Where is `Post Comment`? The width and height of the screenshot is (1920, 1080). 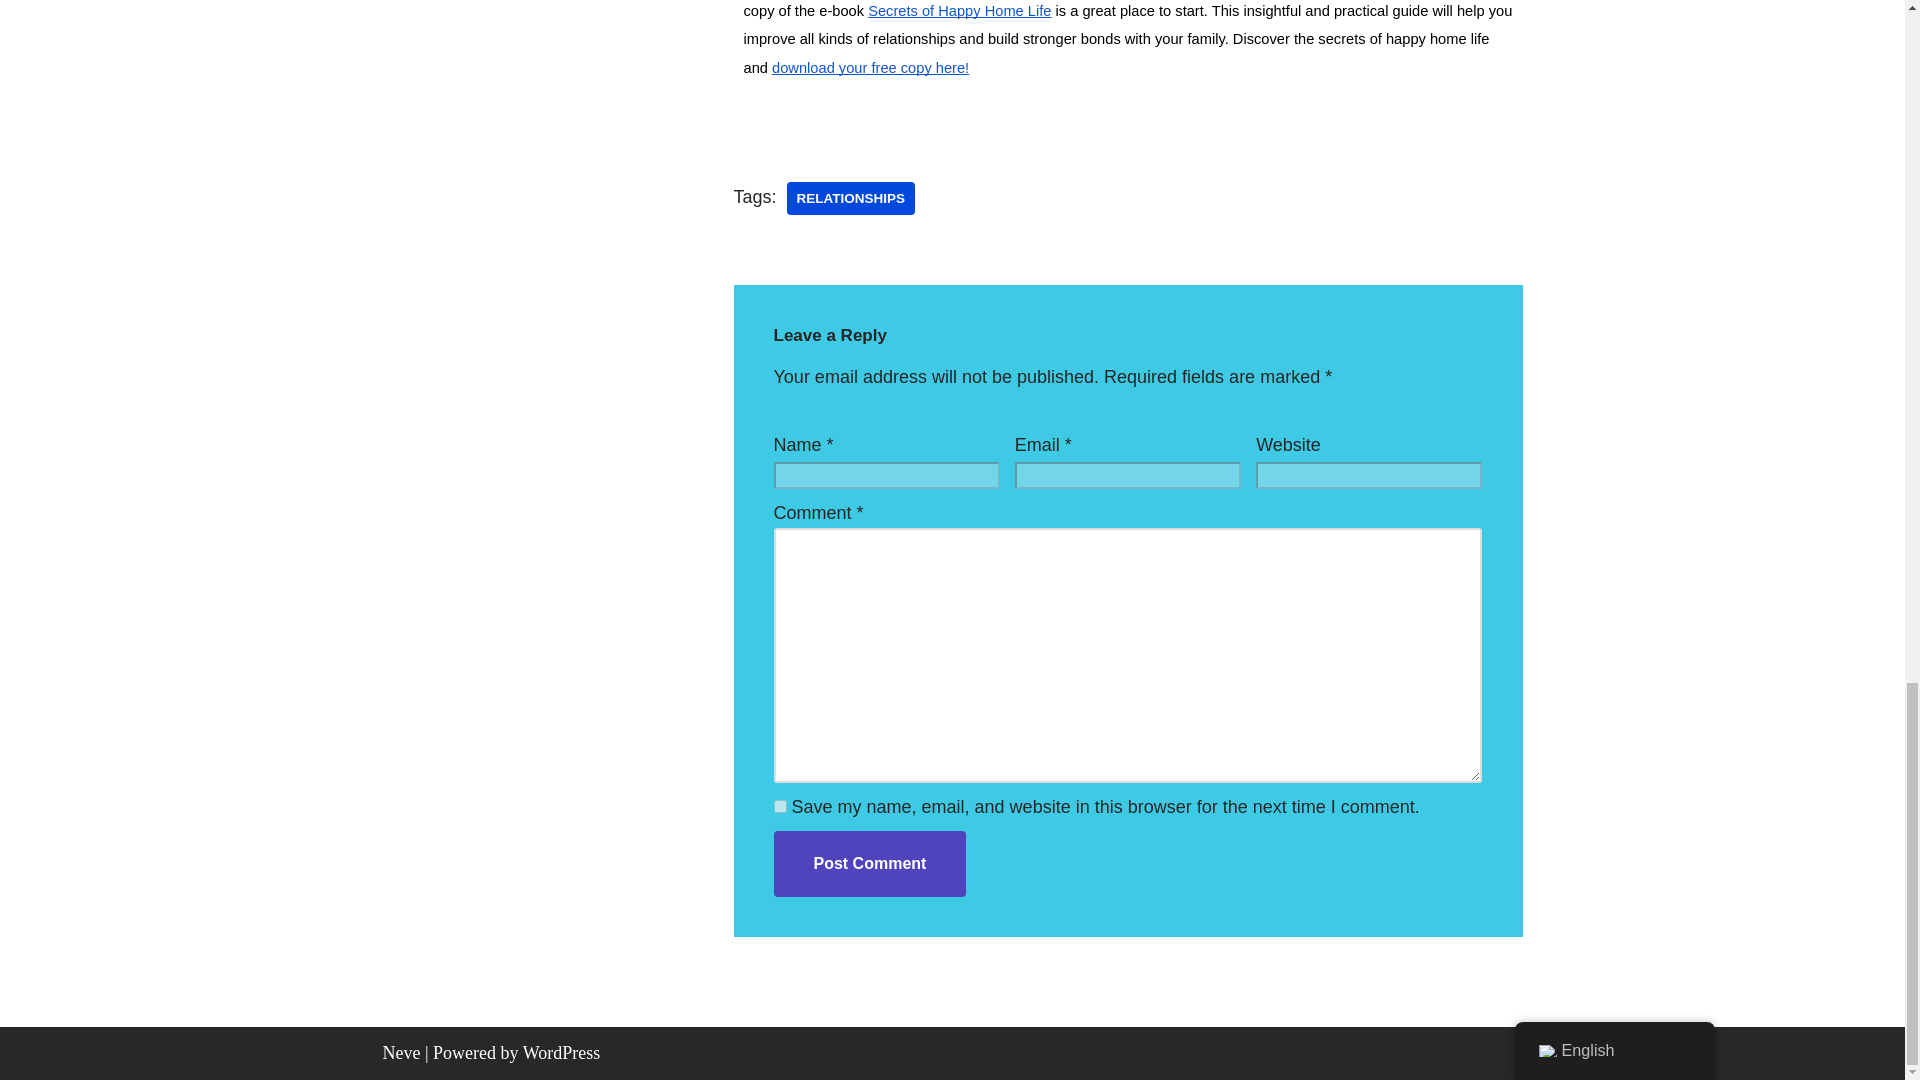 Post Comment is located at coordinates (870, 864).